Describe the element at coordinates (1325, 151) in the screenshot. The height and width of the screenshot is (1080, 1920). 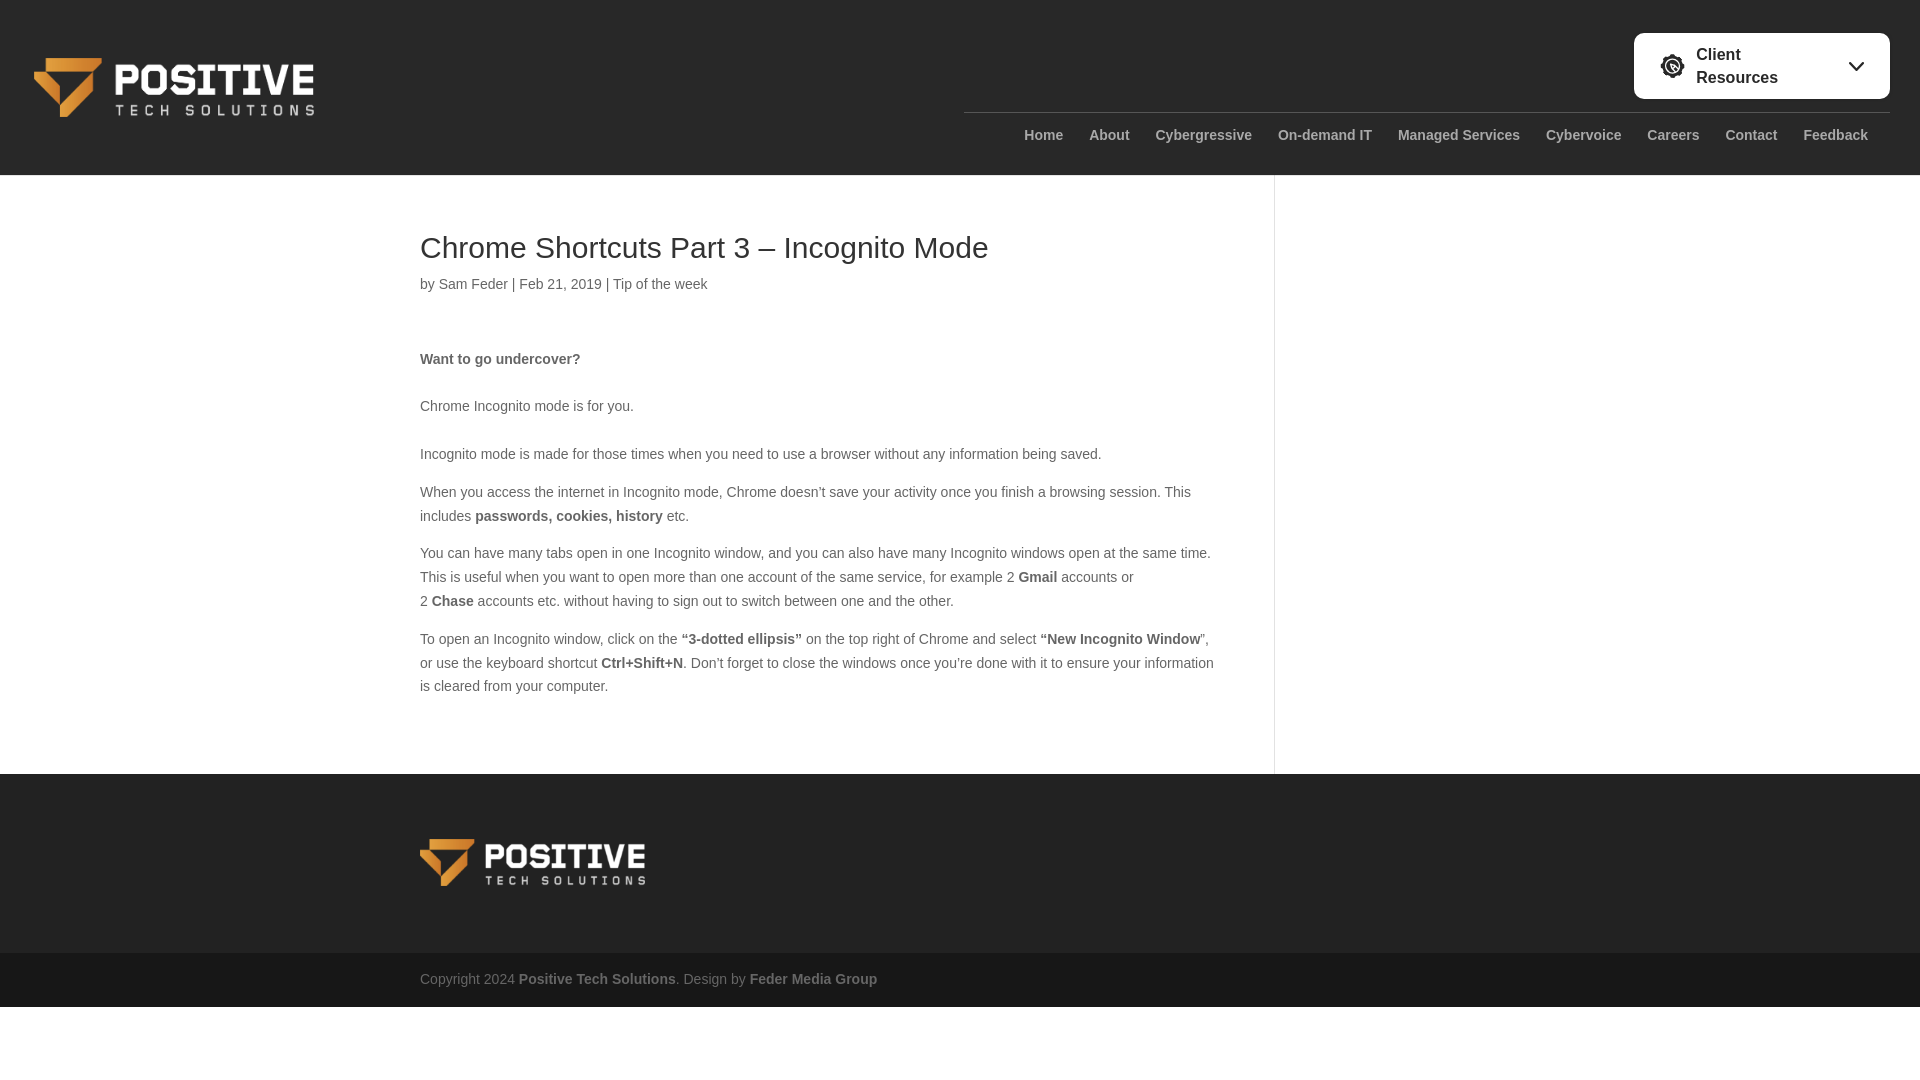
I see `On-demand IT` at that location.